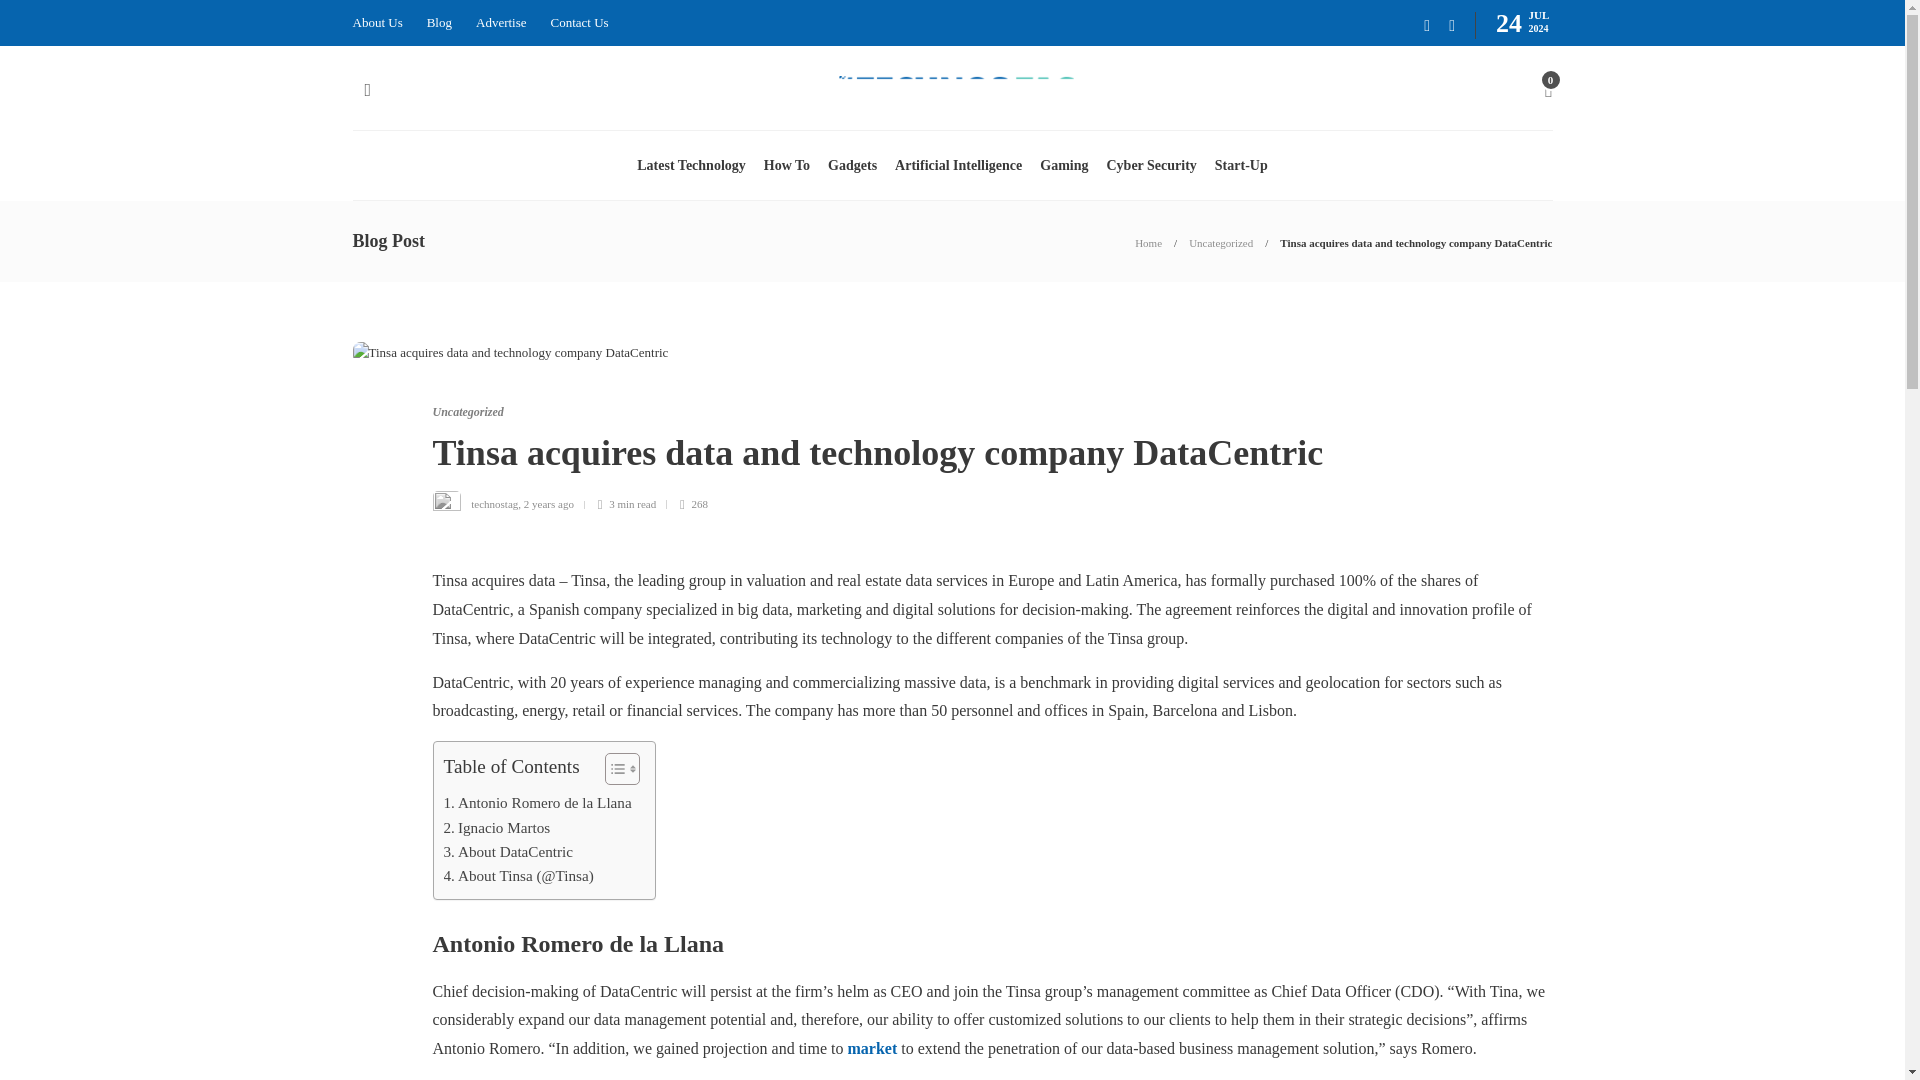 This screenshot has height=1080, width=1920. I want to click on Home, so click(1148, 242).